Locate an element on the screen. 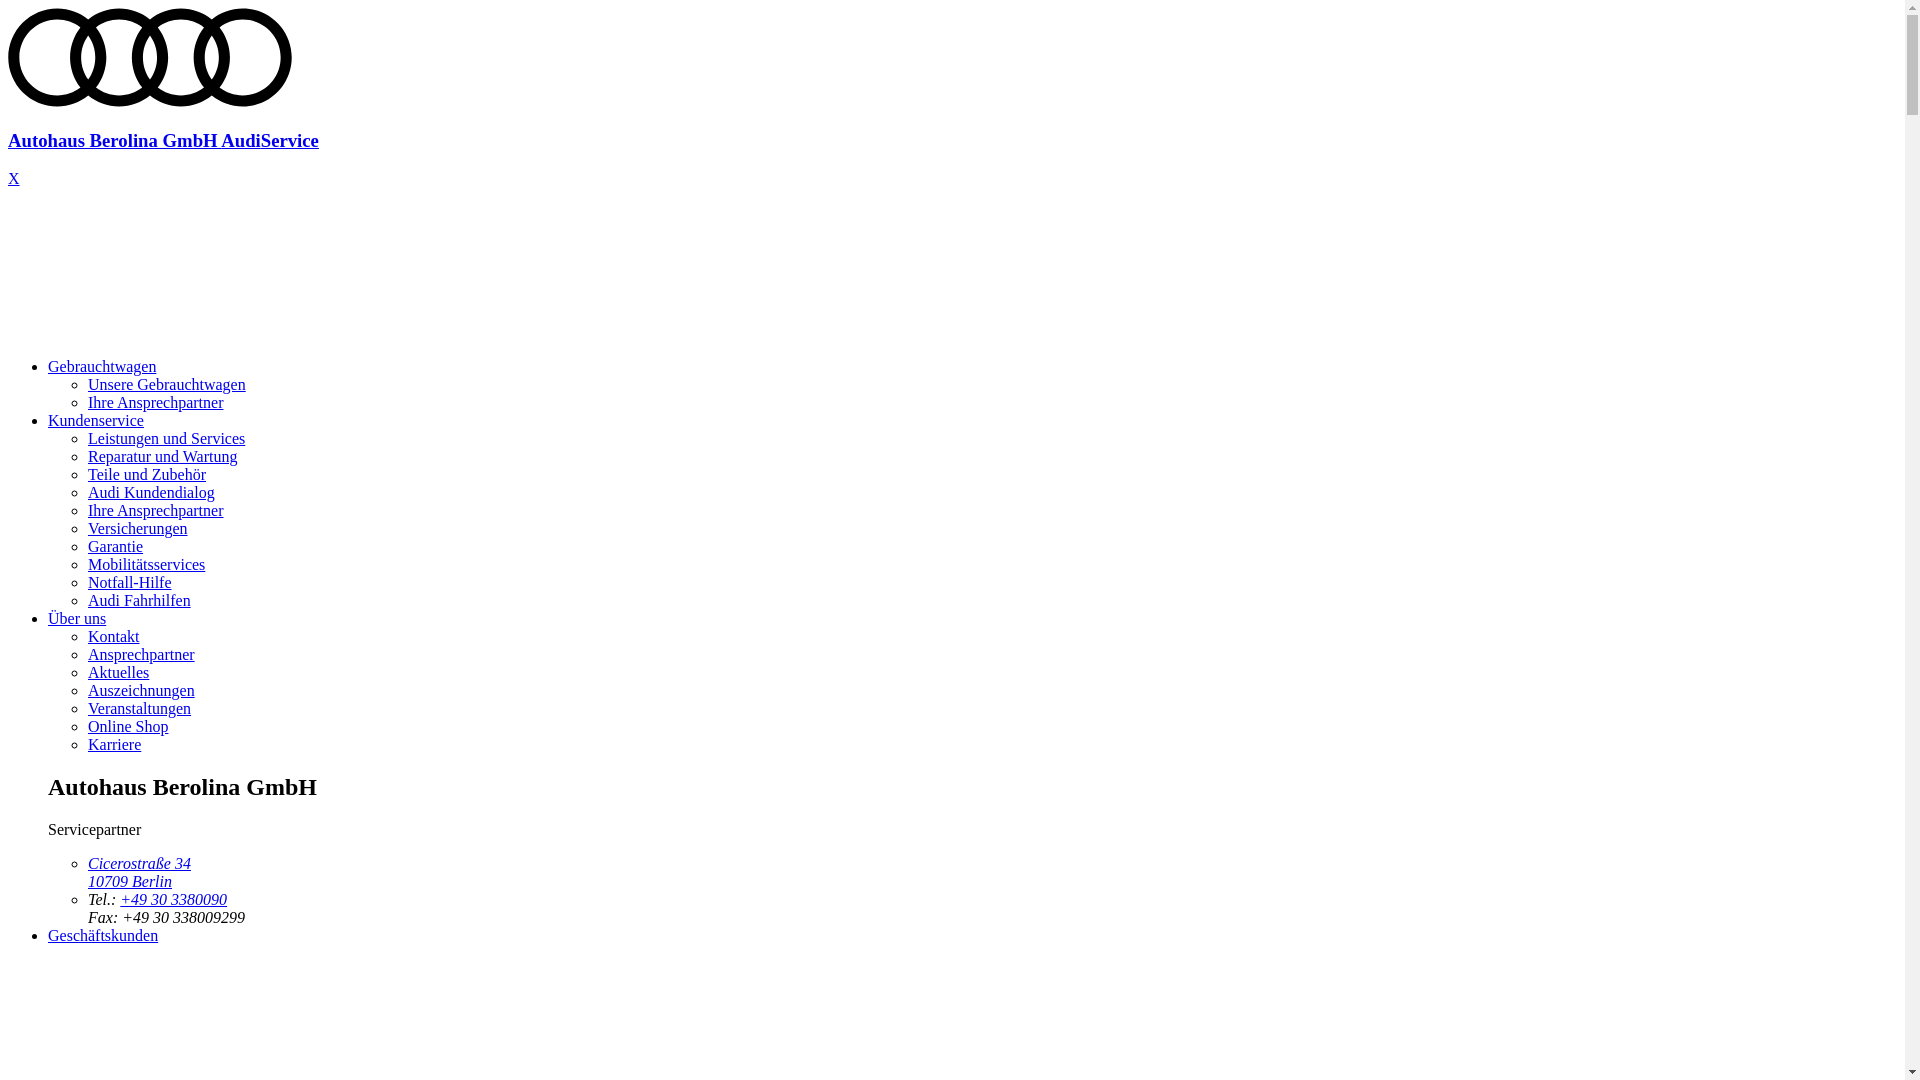  Audi Kundendialog is located at coordinates (152, 492).